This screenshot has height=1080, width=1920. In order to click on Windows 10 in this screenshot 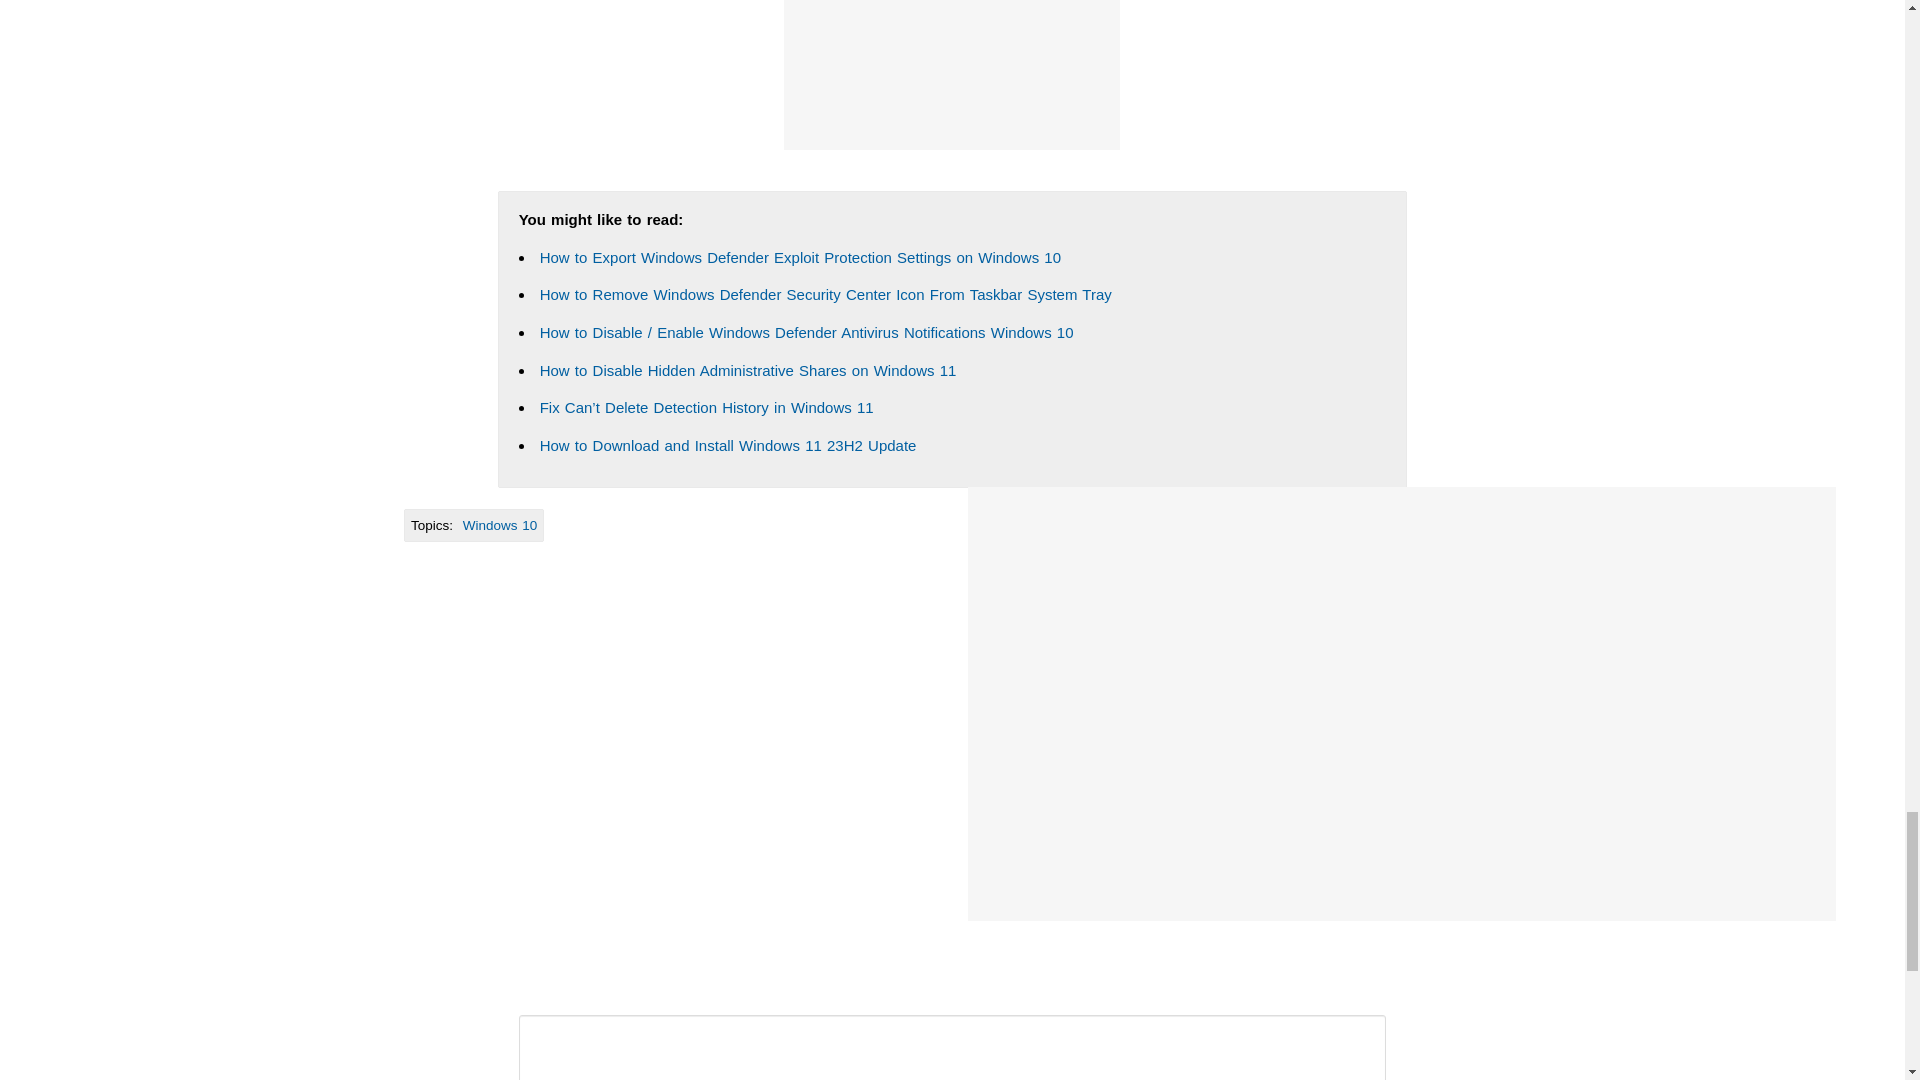, I will do `click(500, 526)`.